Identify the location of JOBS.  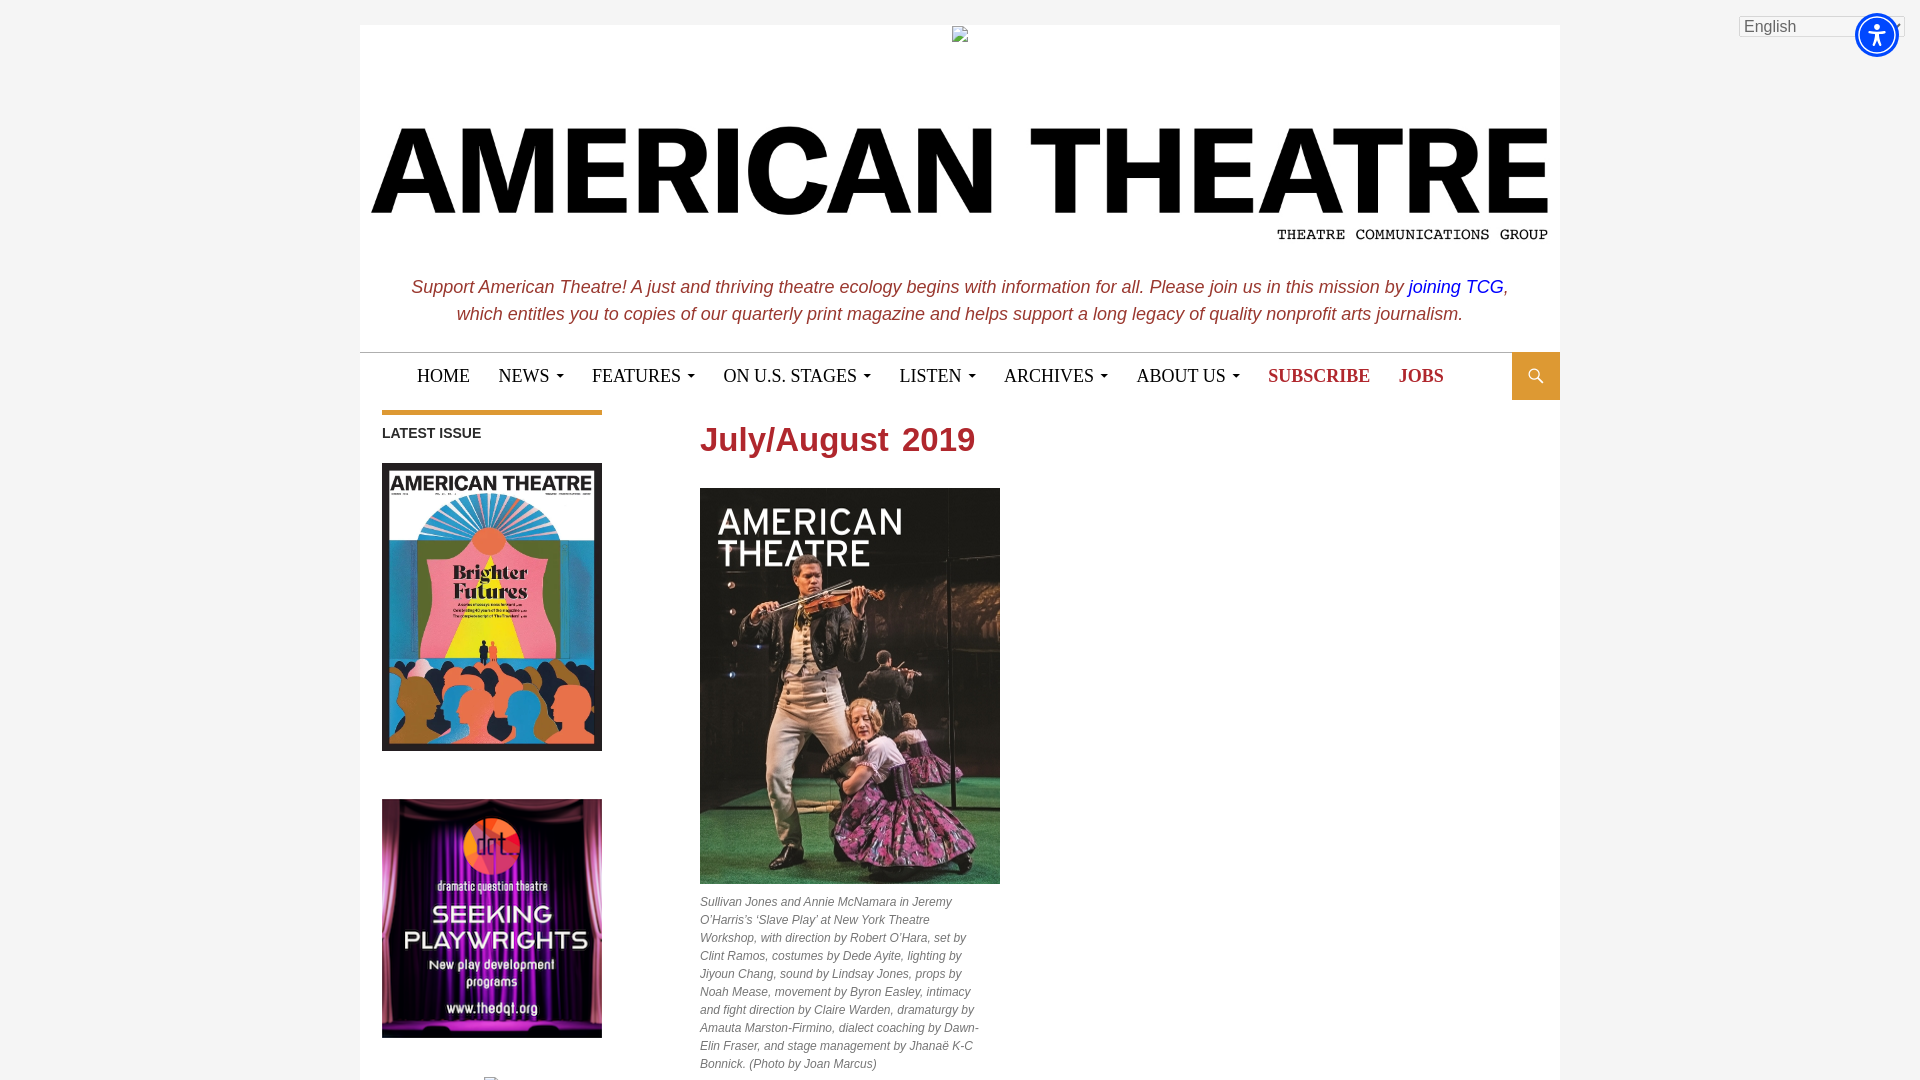
(1420, 376).